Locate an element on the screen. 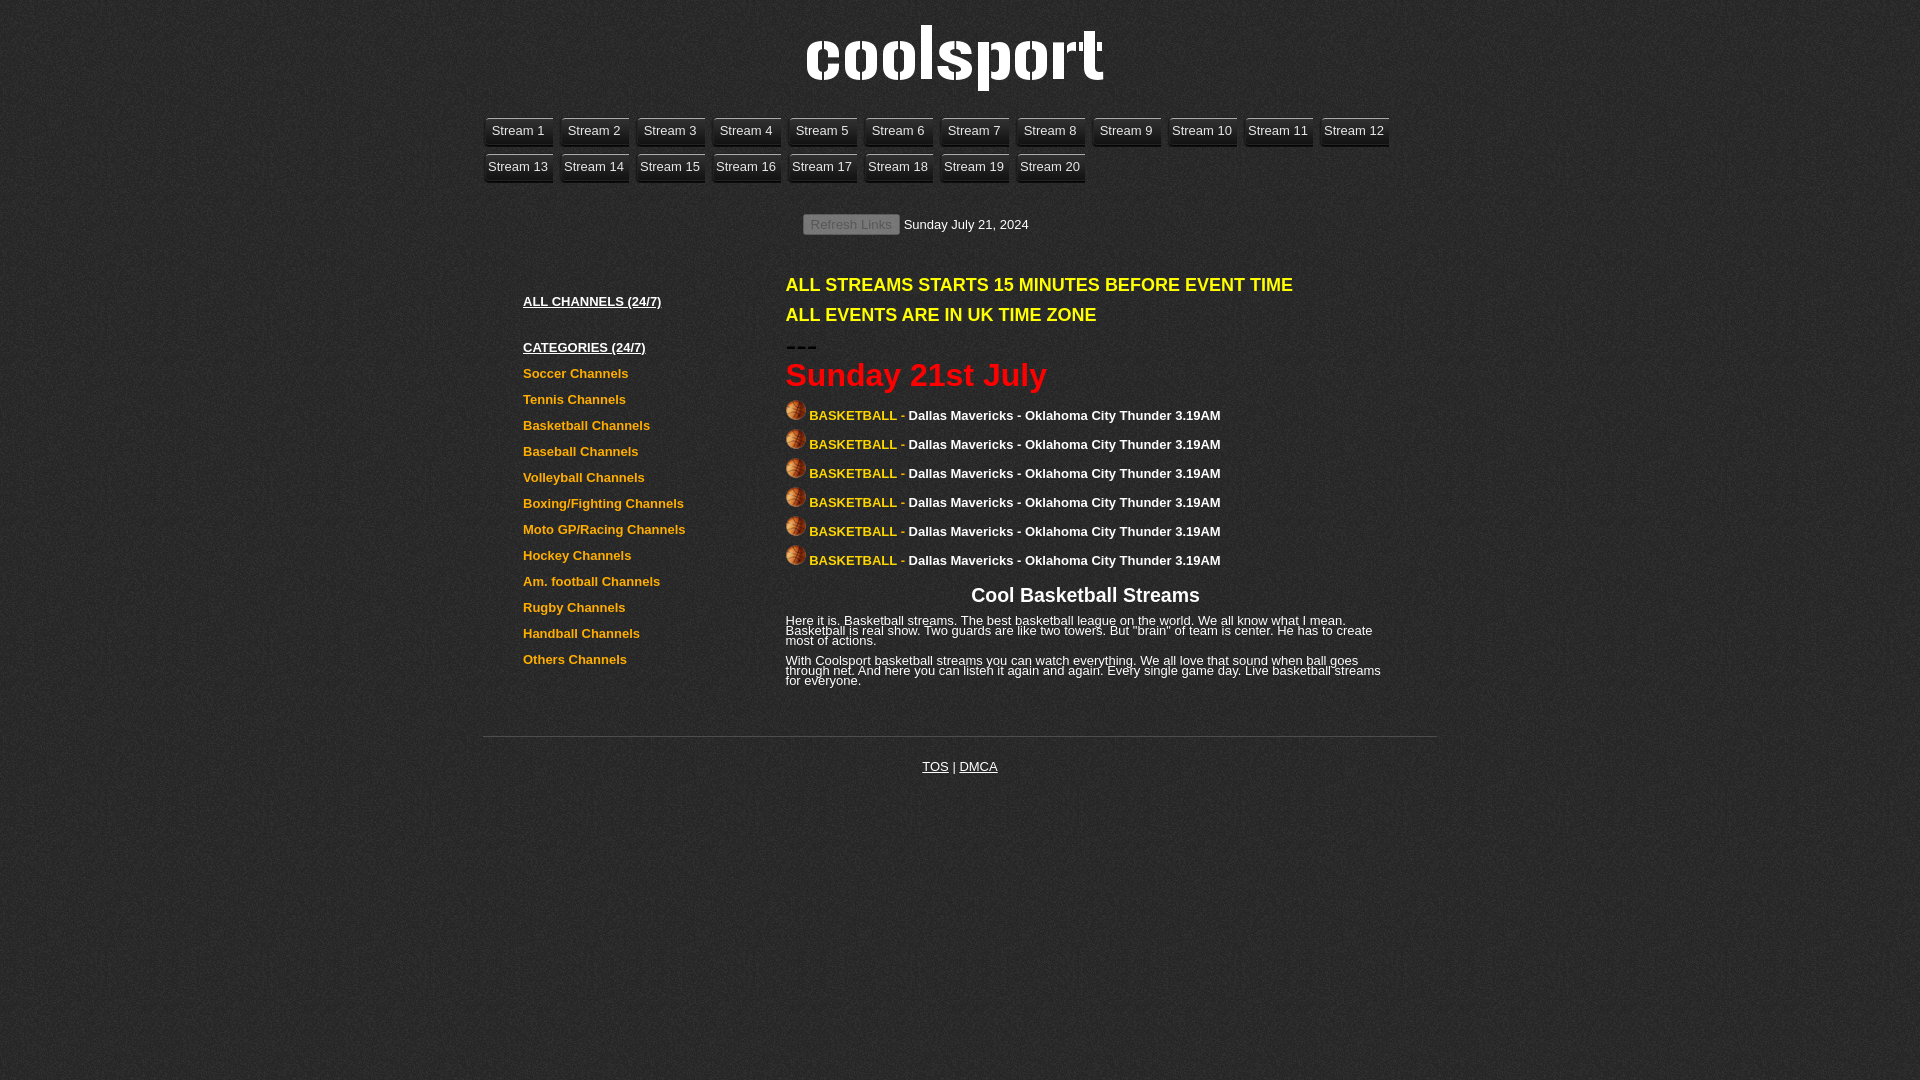 Image resolution: width=1920 pixels, height=1080 pixels. Stream 14 is located at coordinates (594, 166).